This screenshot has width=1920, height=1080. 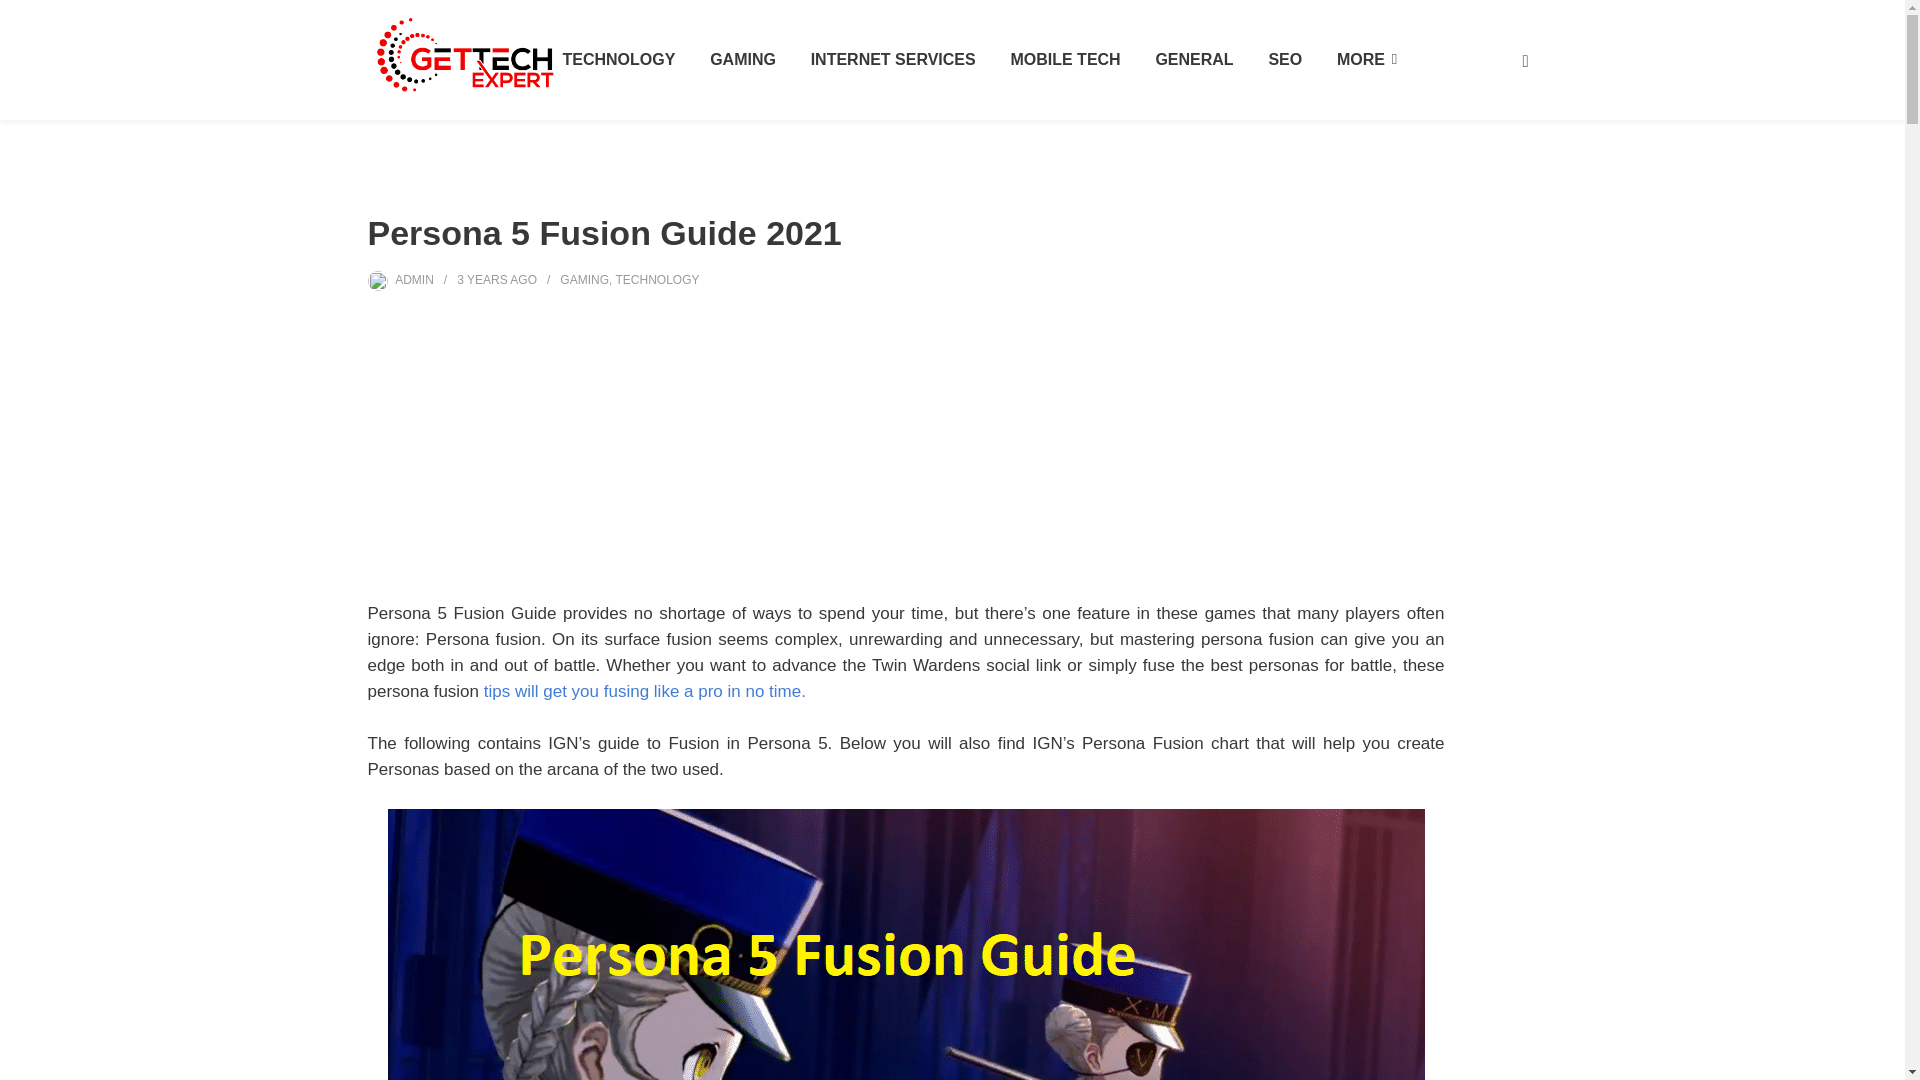 I want to click on TECHNOLOGY, so click(x=618, y=60).